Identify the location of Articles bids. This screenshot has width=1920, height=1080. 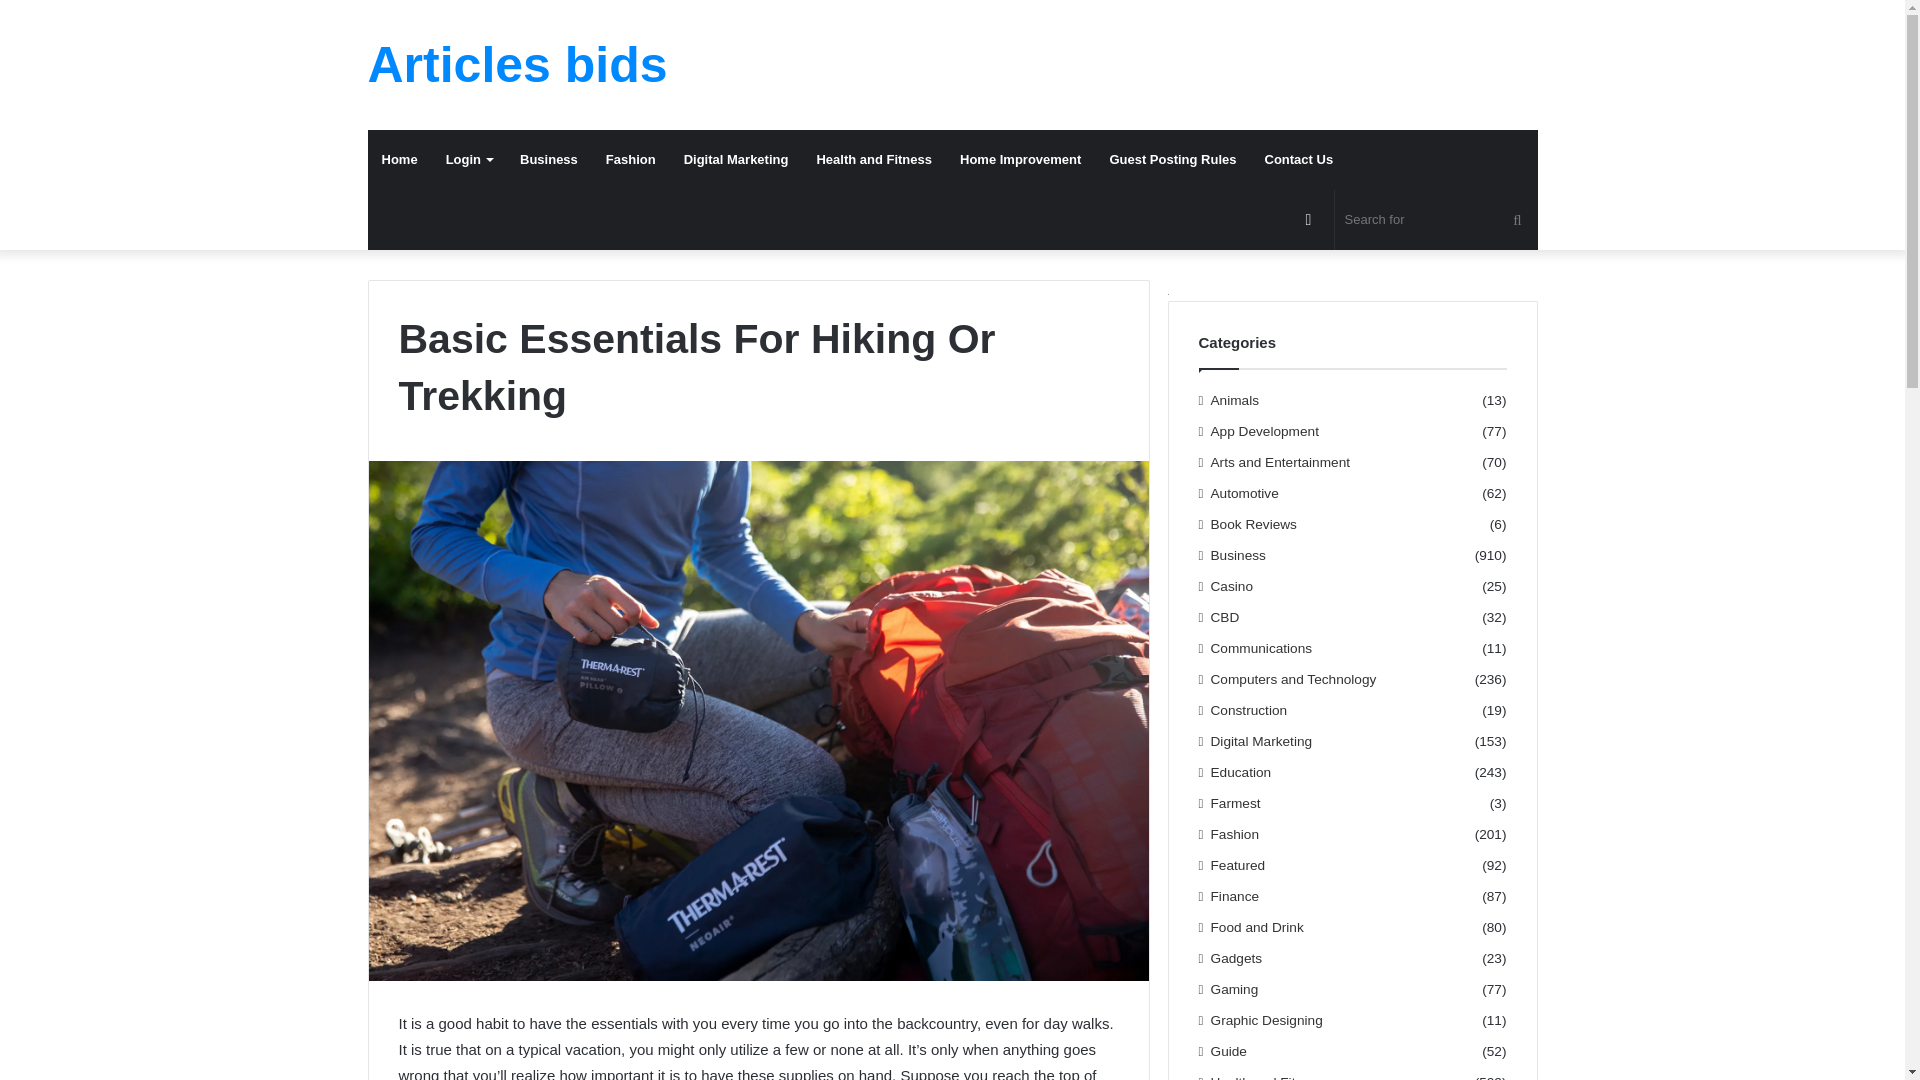
(518, 64).